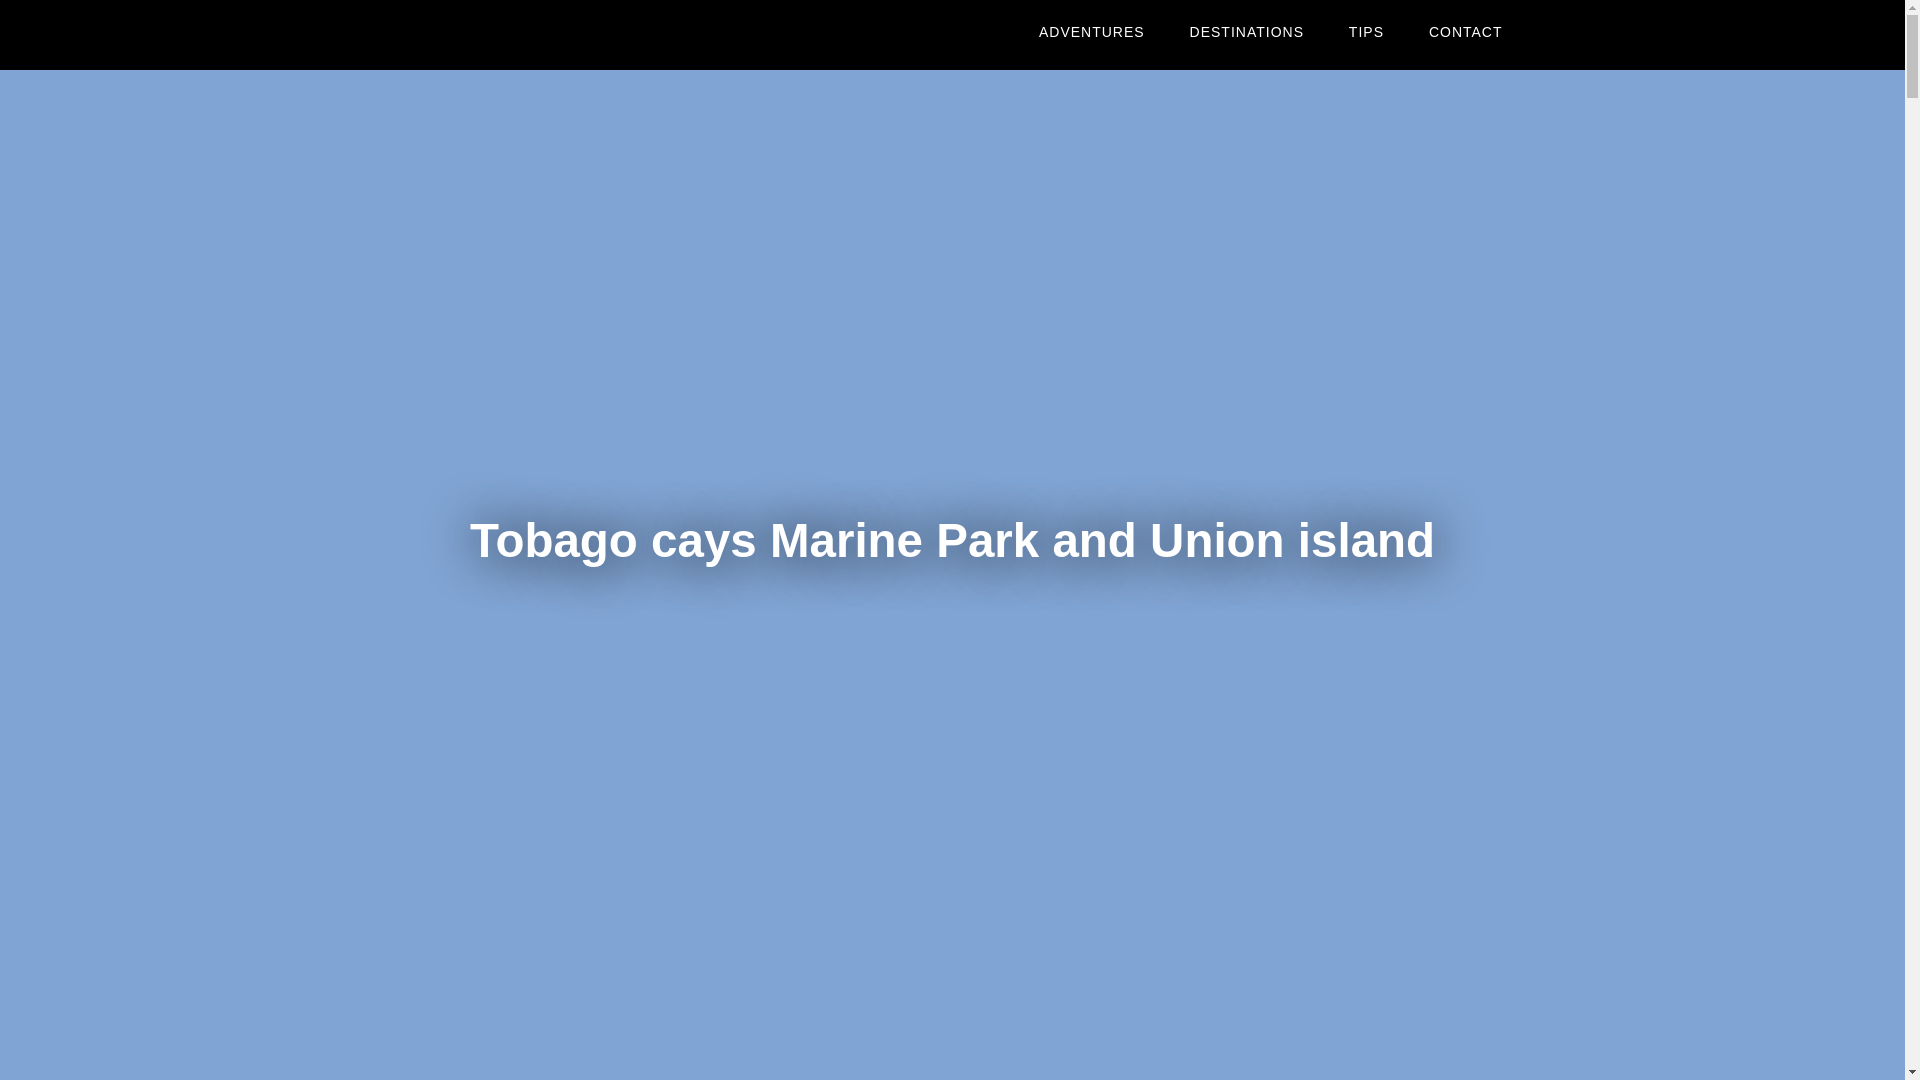 Image resolution: width=1920 pixels, height=1080 pixels. Describe the element at coordinates (1092, 32) in the screenshot. I see `ADVENTURES` at that location.